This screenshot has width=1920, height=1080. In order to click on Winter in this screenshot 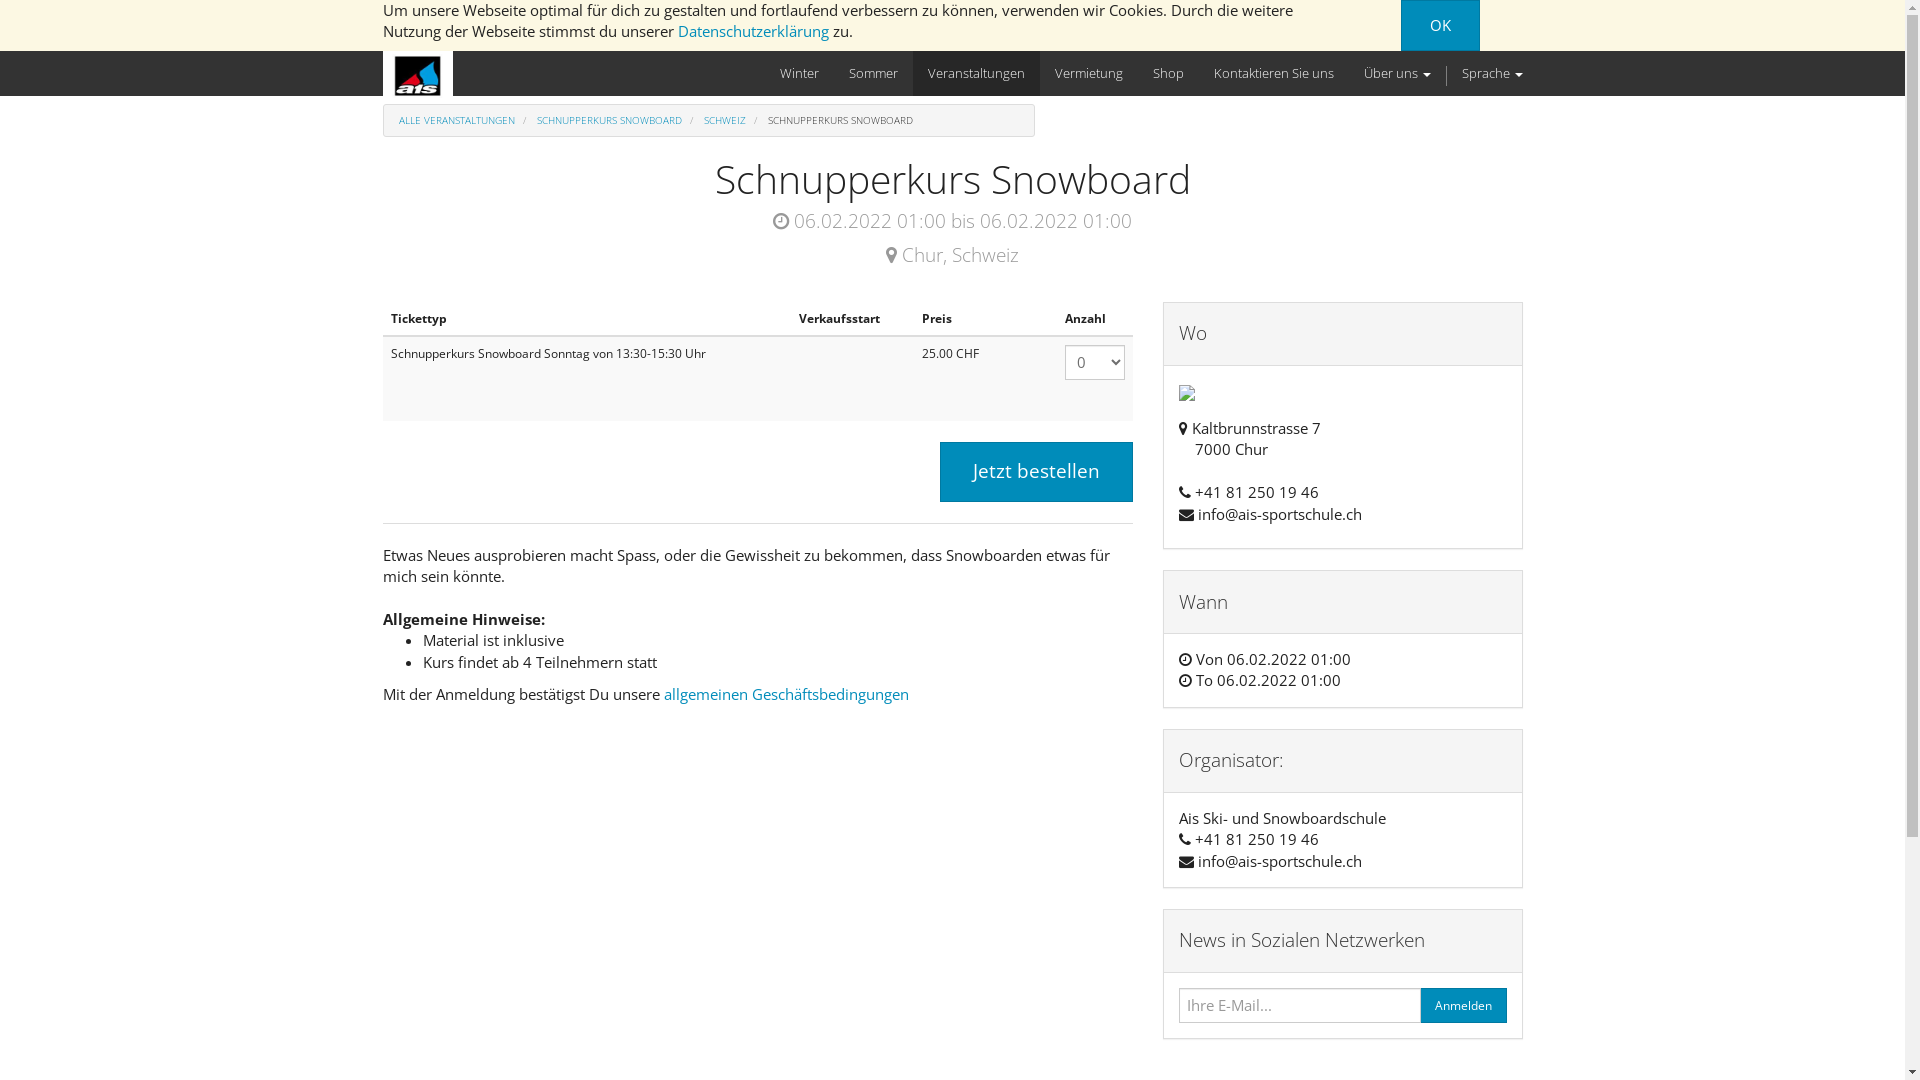, I will do `click(798, 74)`.